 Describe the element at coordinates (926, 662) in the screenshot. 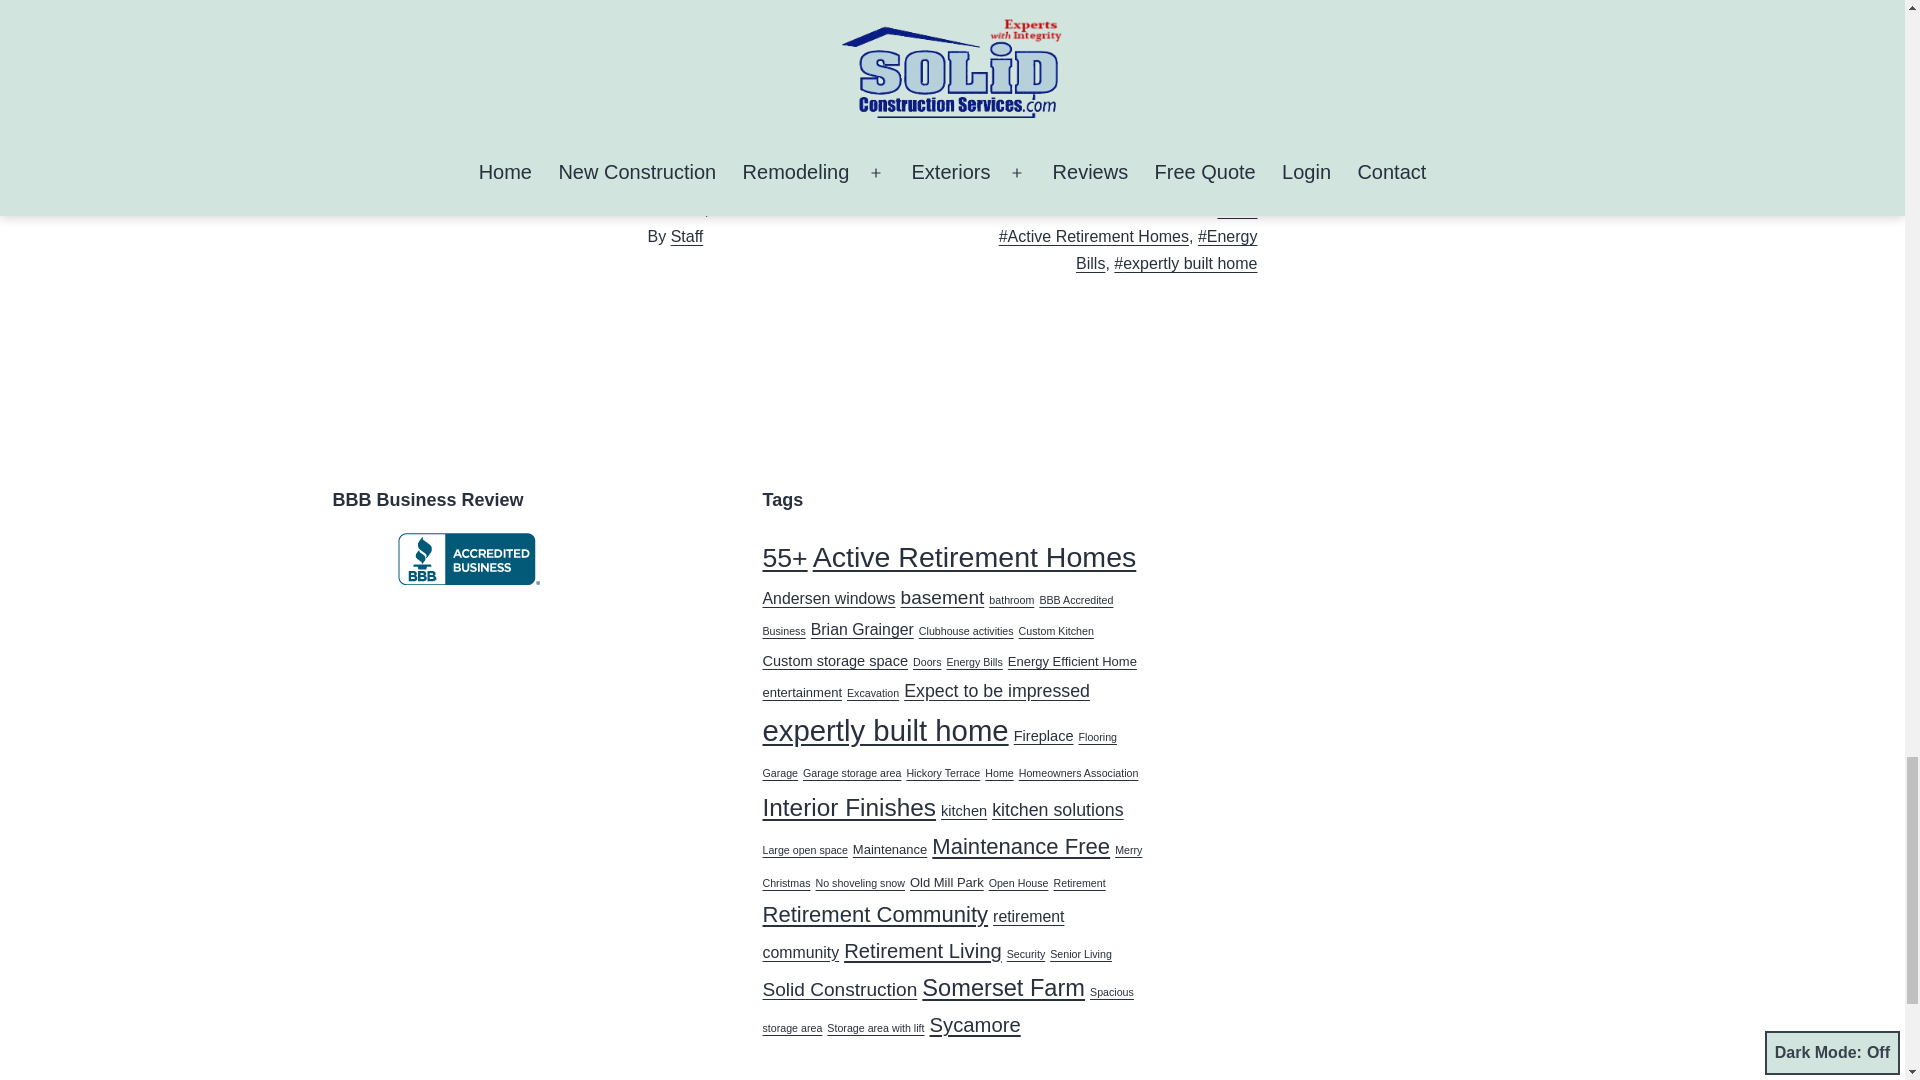

I see `Doors` at that location.